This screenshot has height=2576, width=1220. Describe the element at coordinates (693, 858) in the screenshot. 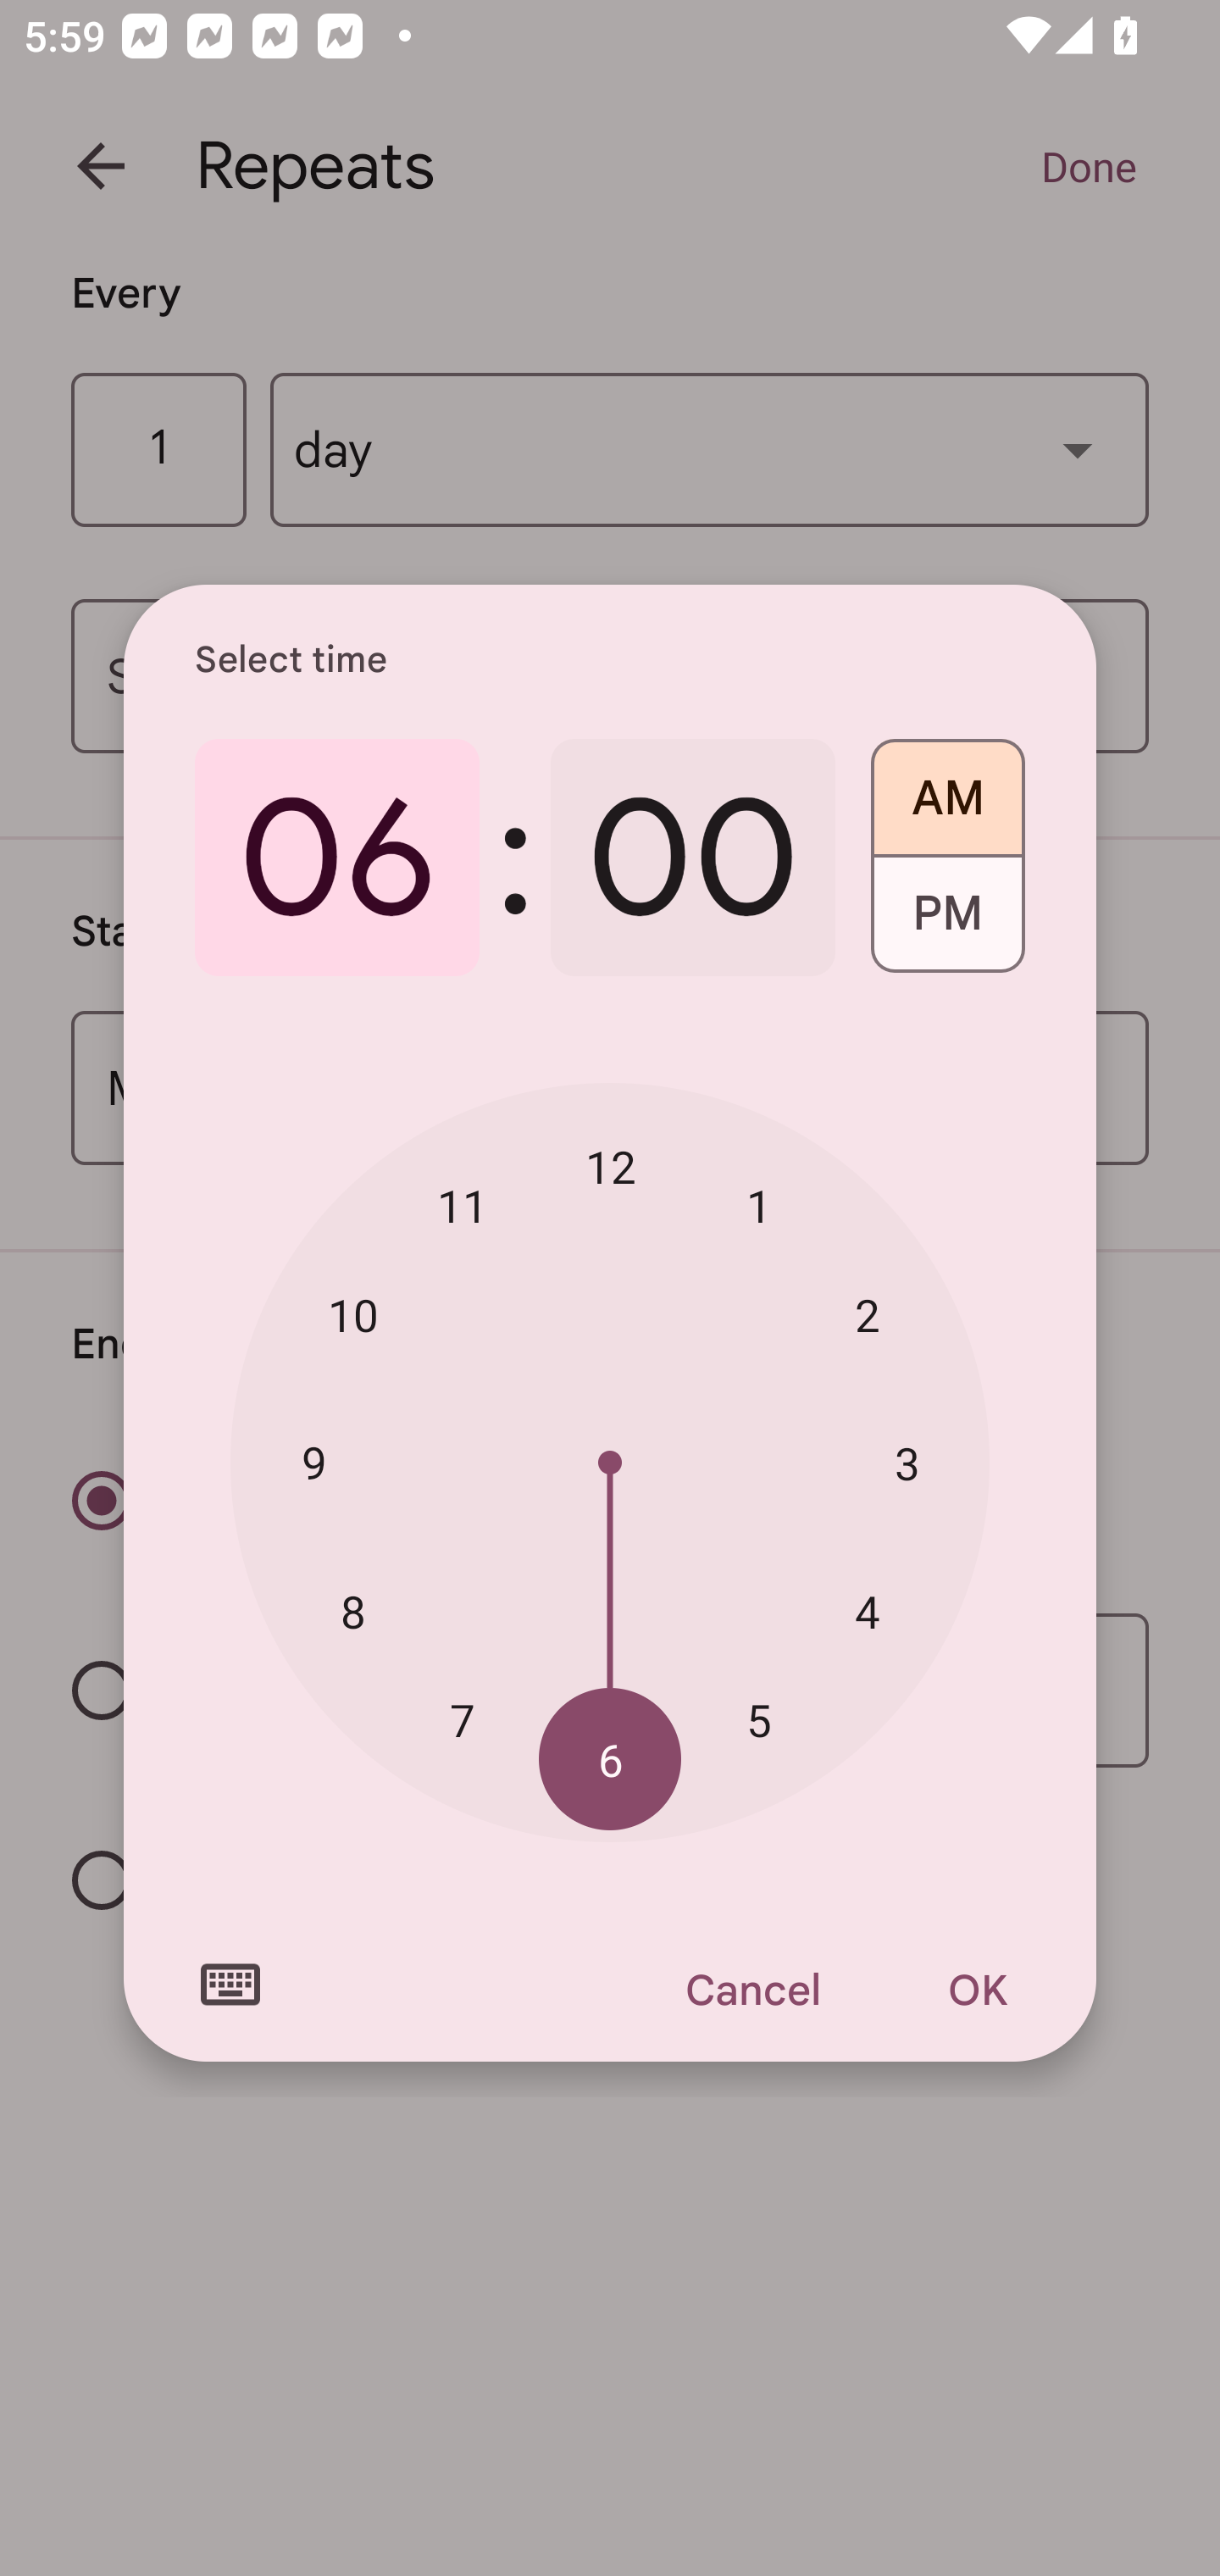

I see `00 0 minutes` at that location.